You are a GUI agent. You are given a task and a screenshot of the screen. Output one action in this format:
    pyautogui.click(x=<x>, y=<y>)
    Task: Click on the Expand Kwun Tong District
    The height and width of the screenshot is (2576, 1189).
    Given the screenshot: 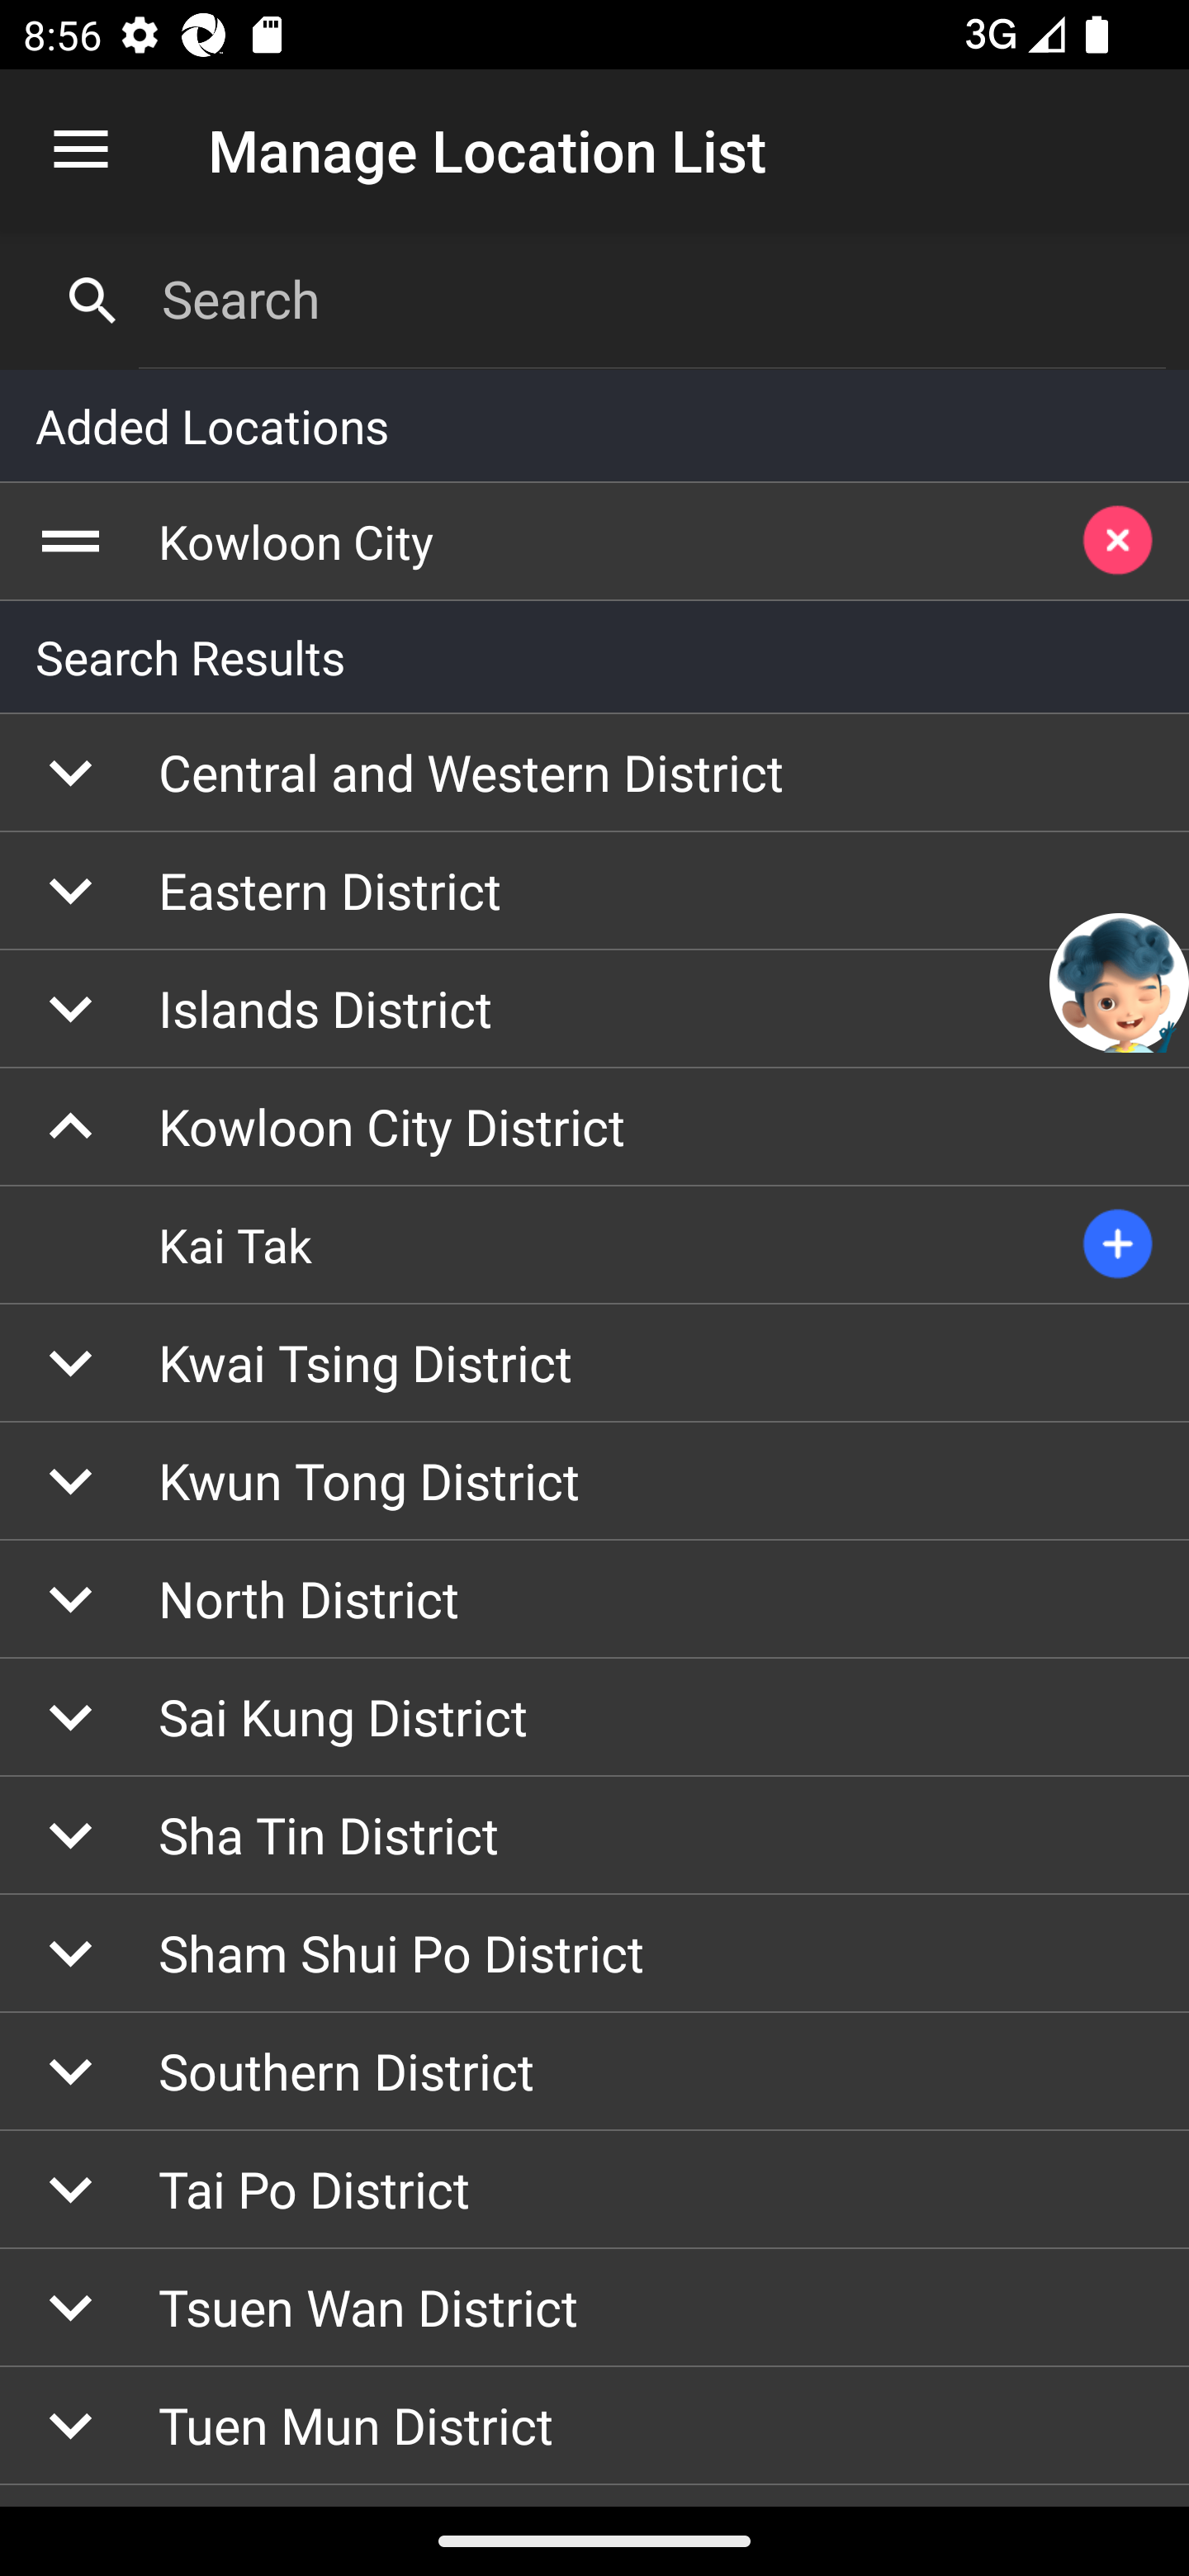 What is the action you would take?
    pyautogui.click(x=594, y=1481)
    